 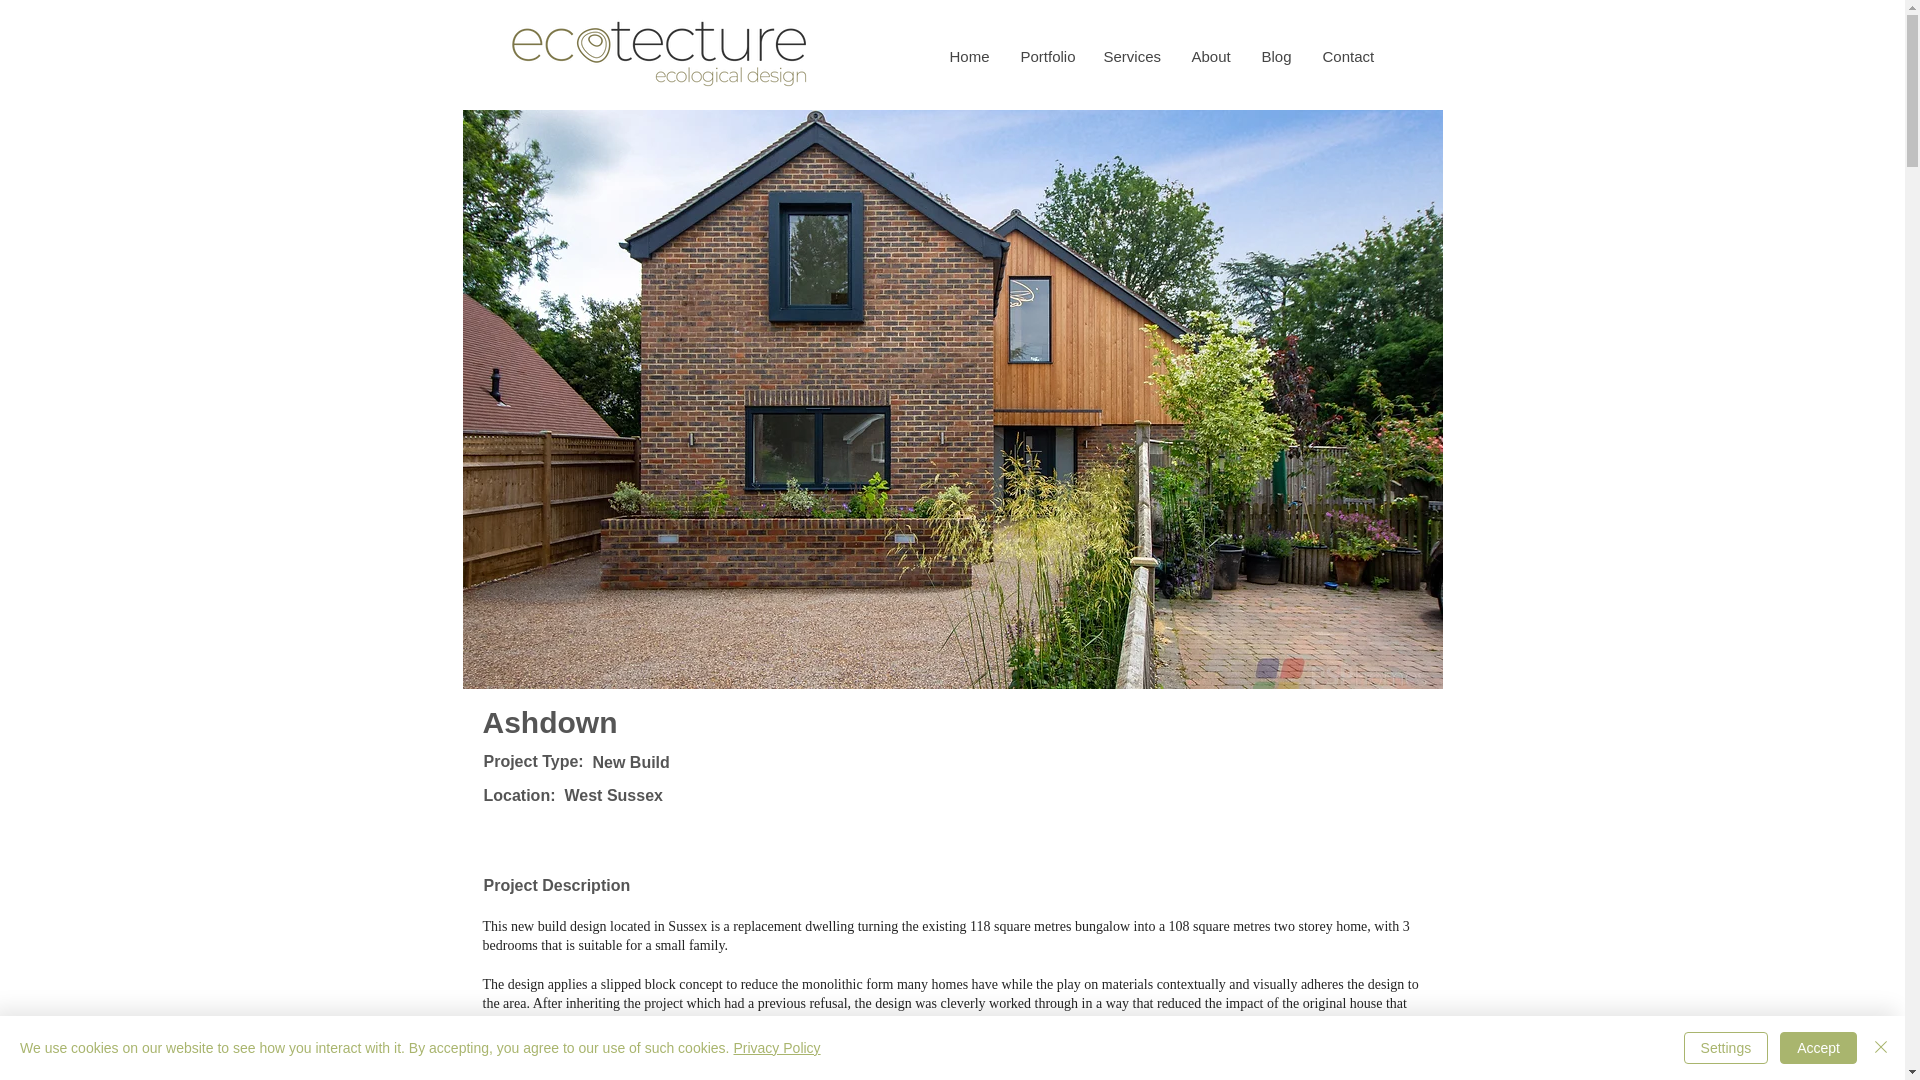 I want to click on Services, so click(x=1132, y=56).